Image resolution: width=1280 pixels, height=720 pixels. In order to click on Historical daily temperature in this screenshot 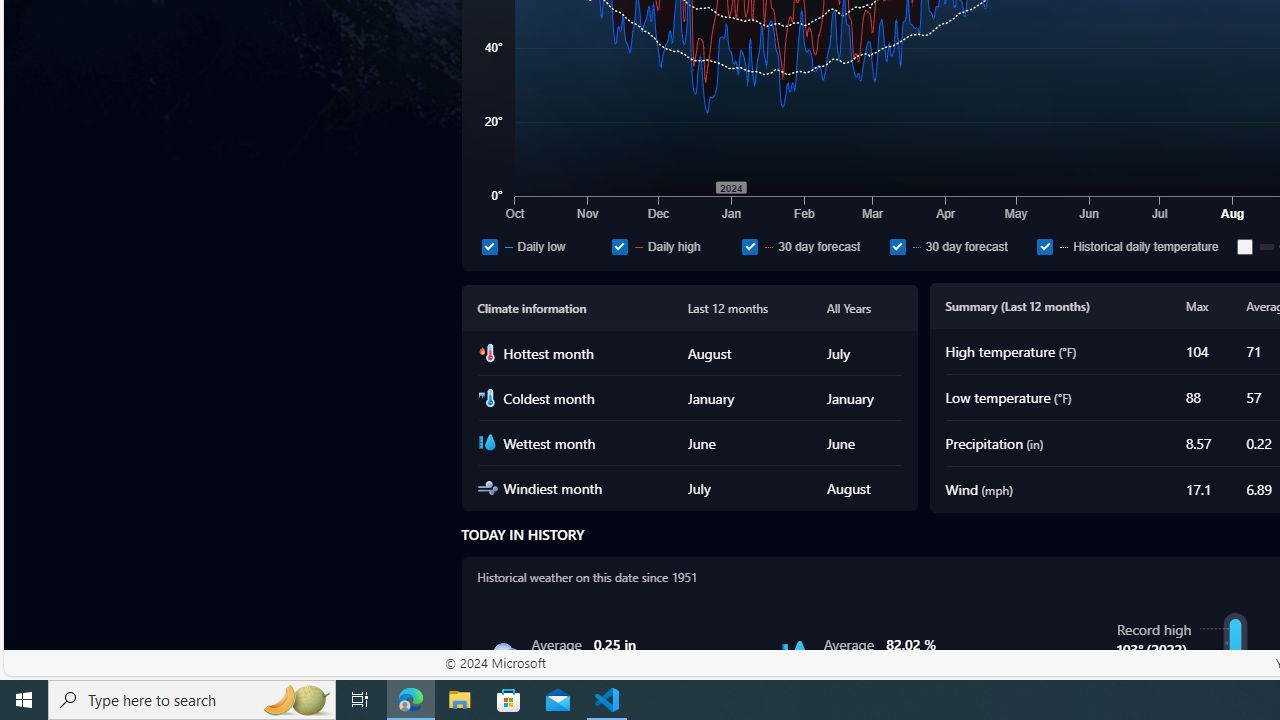, I will do `click(1133, 246)`.